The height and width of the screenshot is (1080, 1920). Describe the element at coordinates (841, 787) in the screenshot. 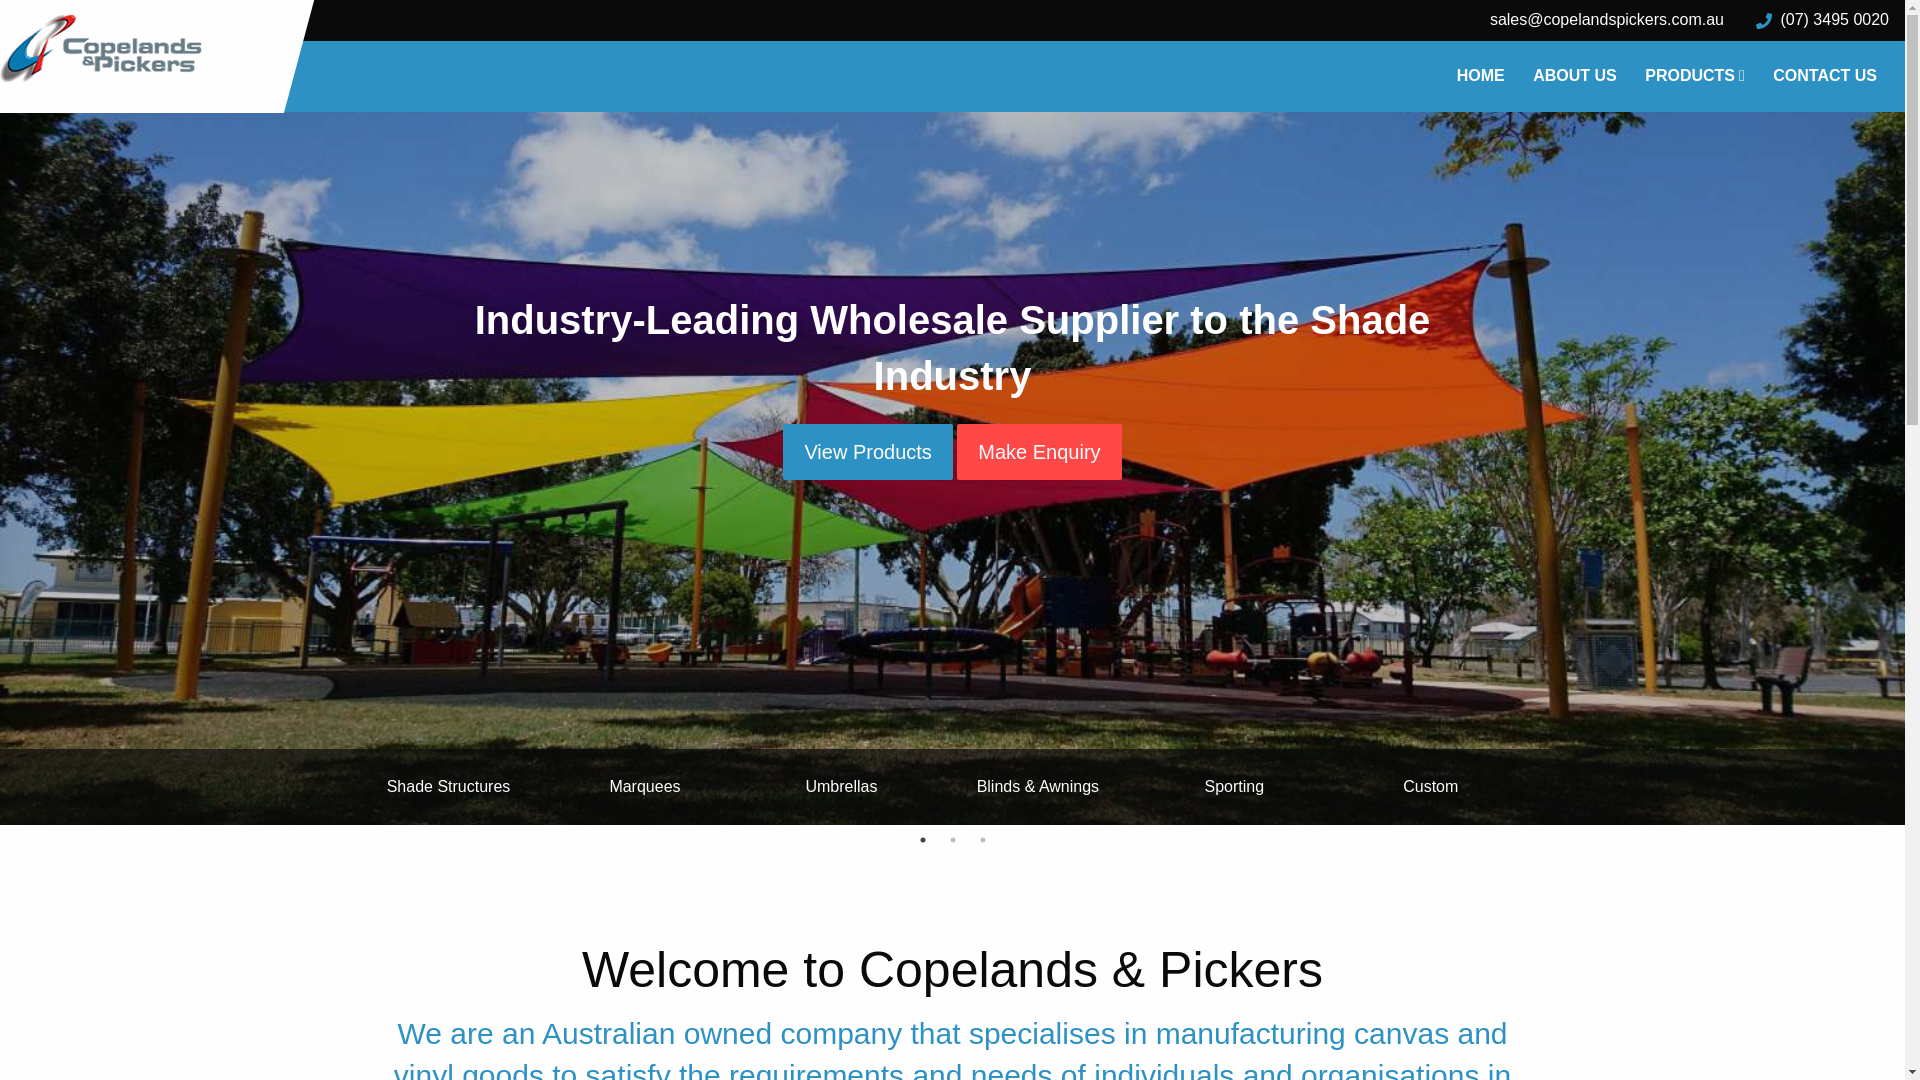

I see `Umbrellas` at that location.